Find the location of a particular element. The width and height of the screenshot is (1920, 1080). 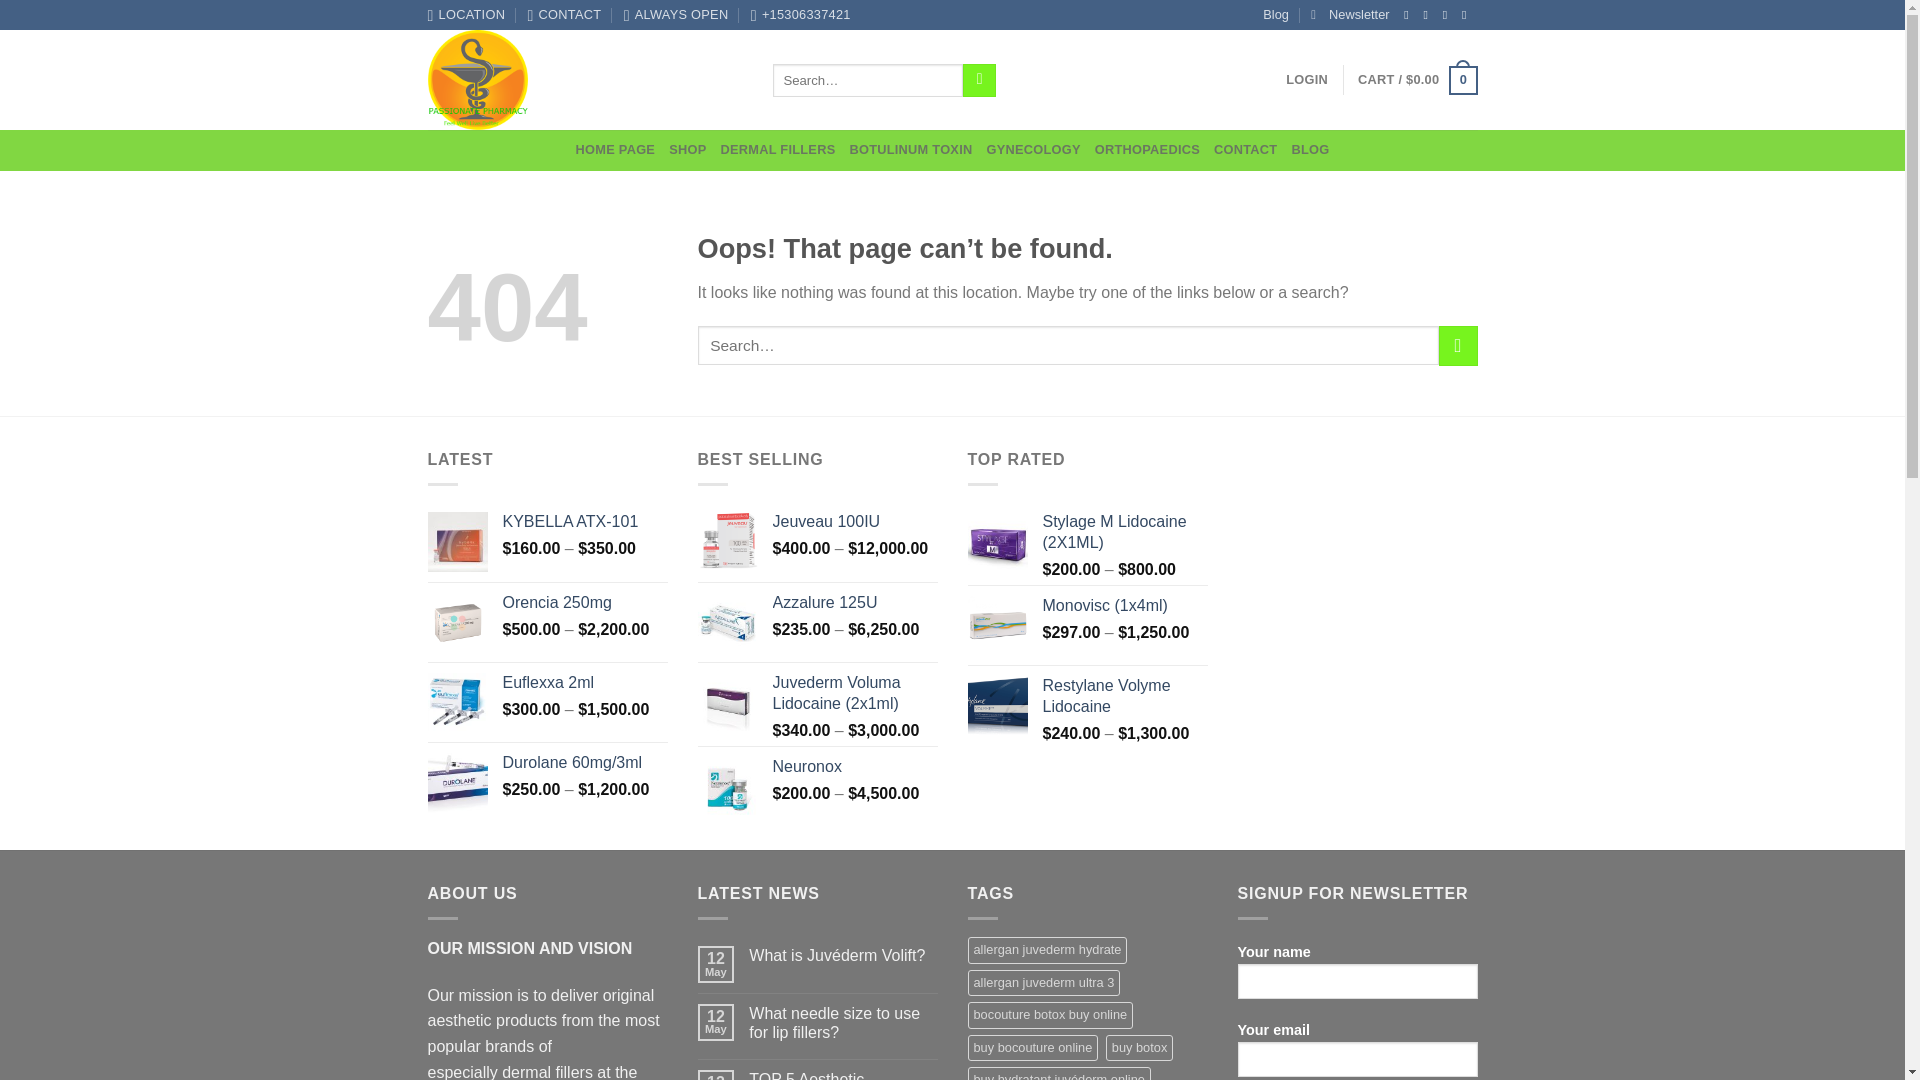

Jeuveau 100IU is located at coordinates (854, 522).